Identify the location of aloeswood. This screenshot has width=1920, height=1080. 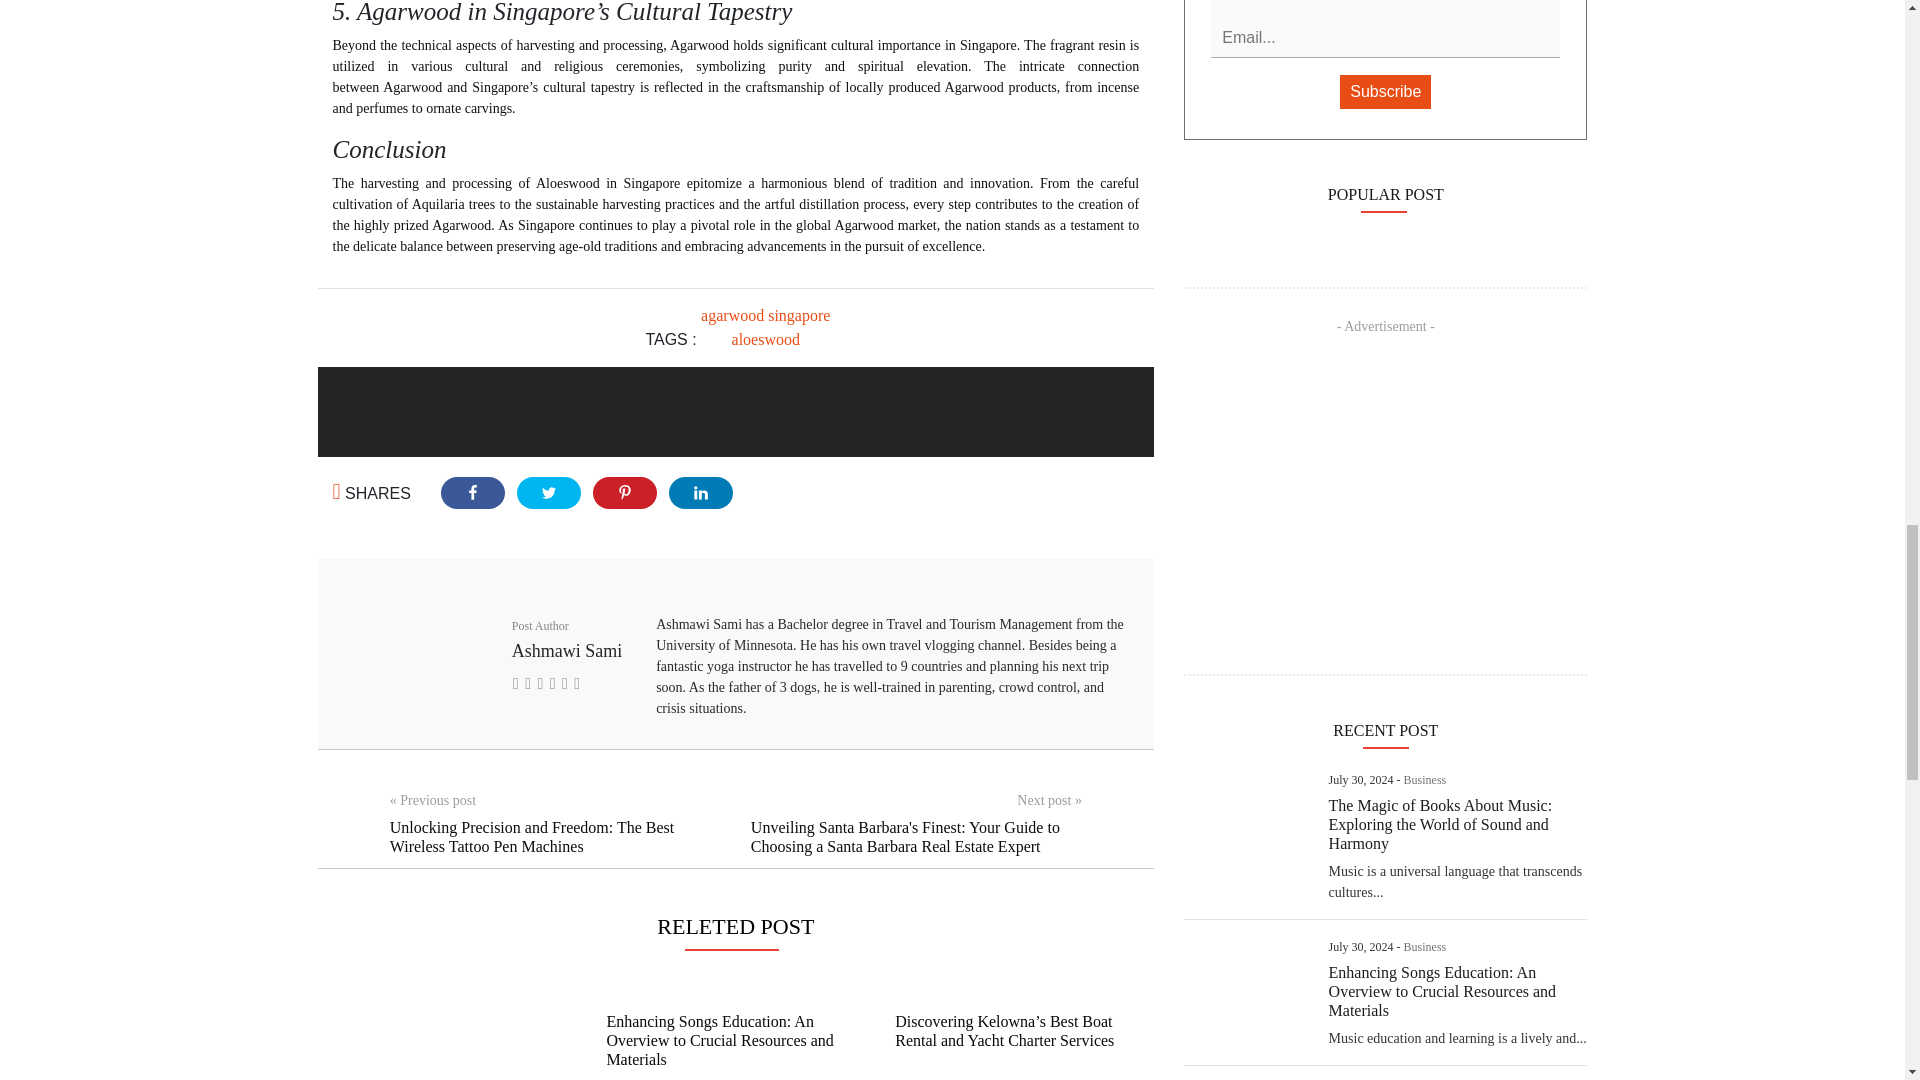
(766, 338).